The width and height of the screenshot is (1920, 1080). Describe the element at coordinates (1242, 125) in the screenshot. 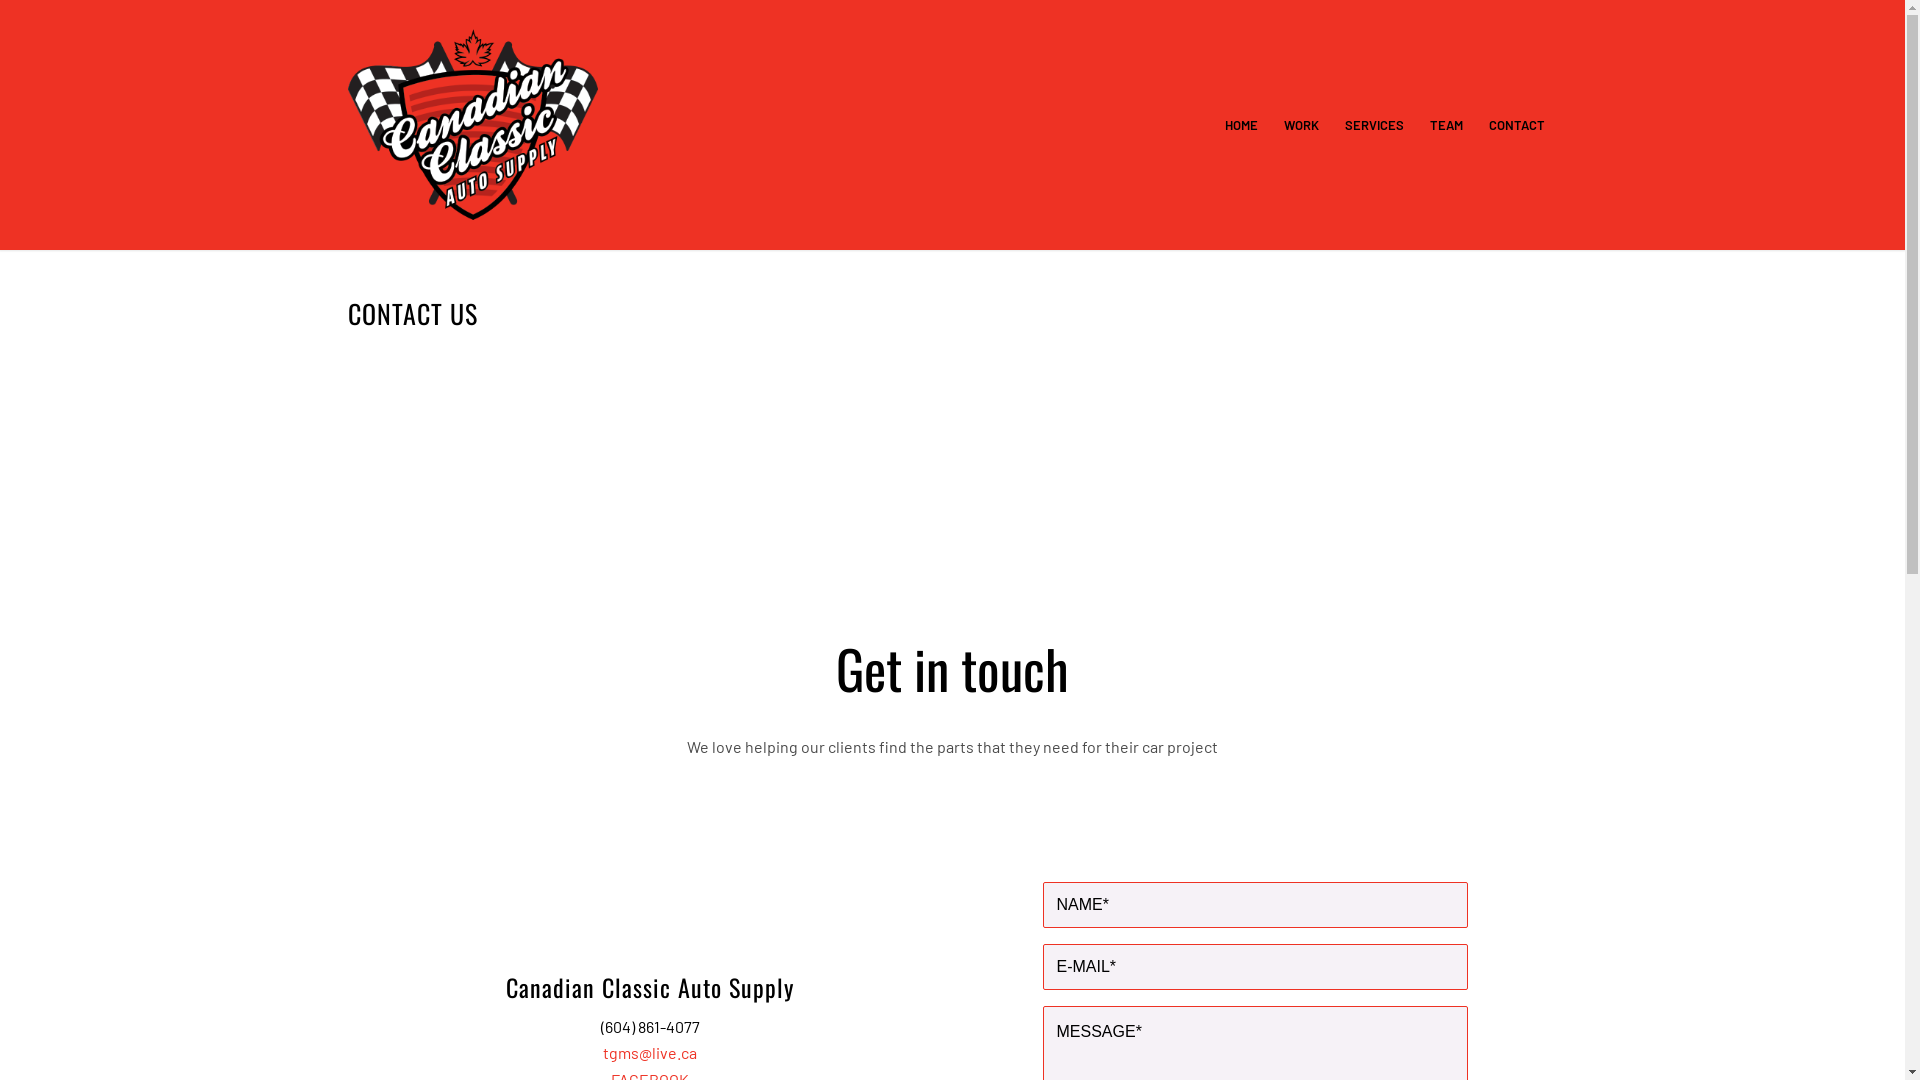

I see `HOME` at that location.